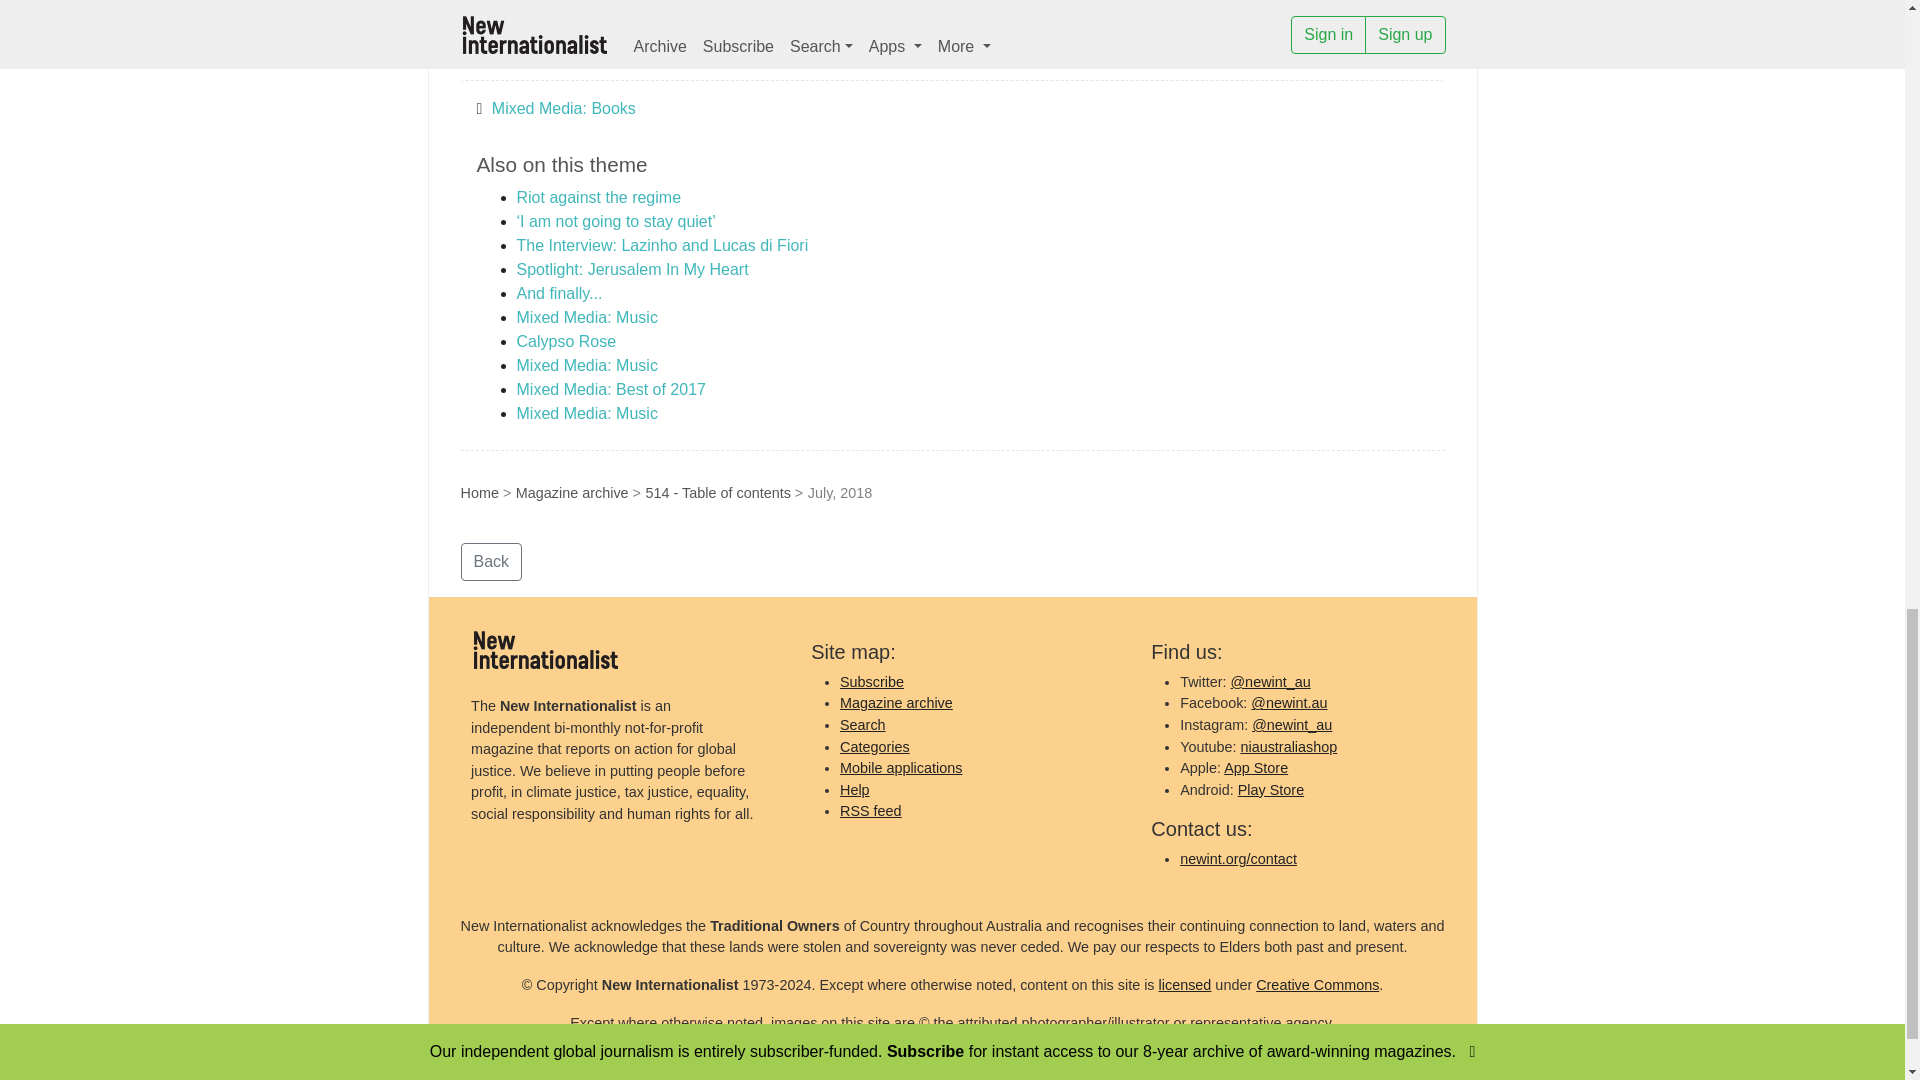 This screenshot has height=1080, width=1920. I want to click on NI 514 - July, 2018, so click(526, 52).